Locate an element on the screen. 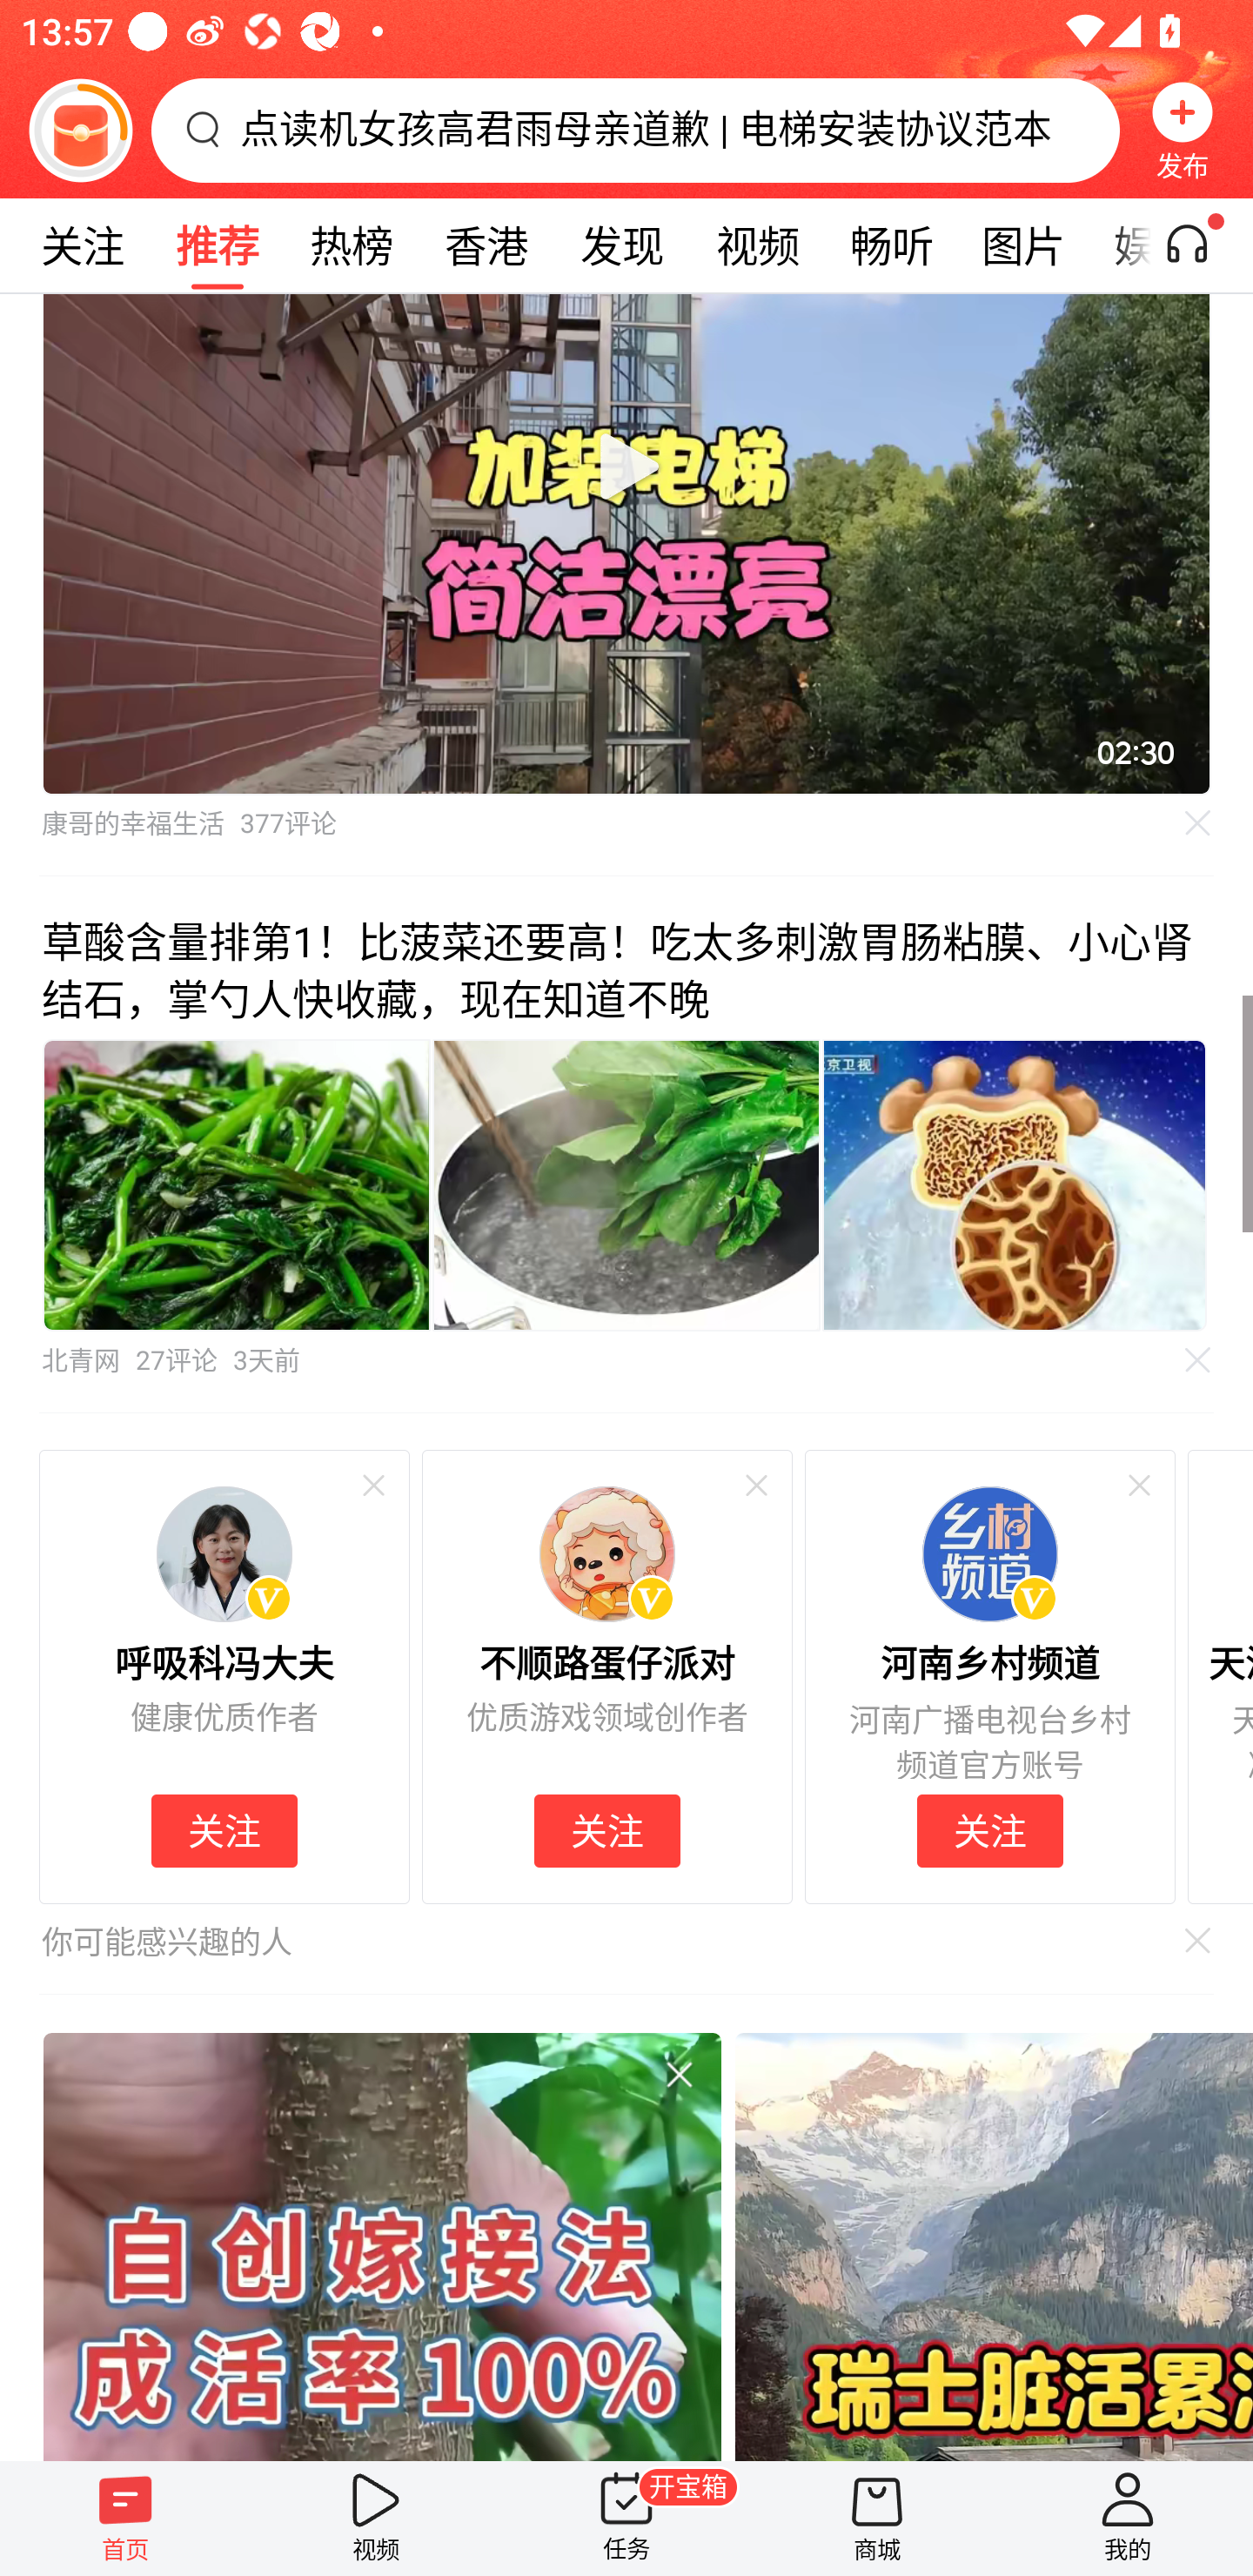 The image size is (1253, 2576). 任务 开宝箱 is located at coordinates (626, 2518).